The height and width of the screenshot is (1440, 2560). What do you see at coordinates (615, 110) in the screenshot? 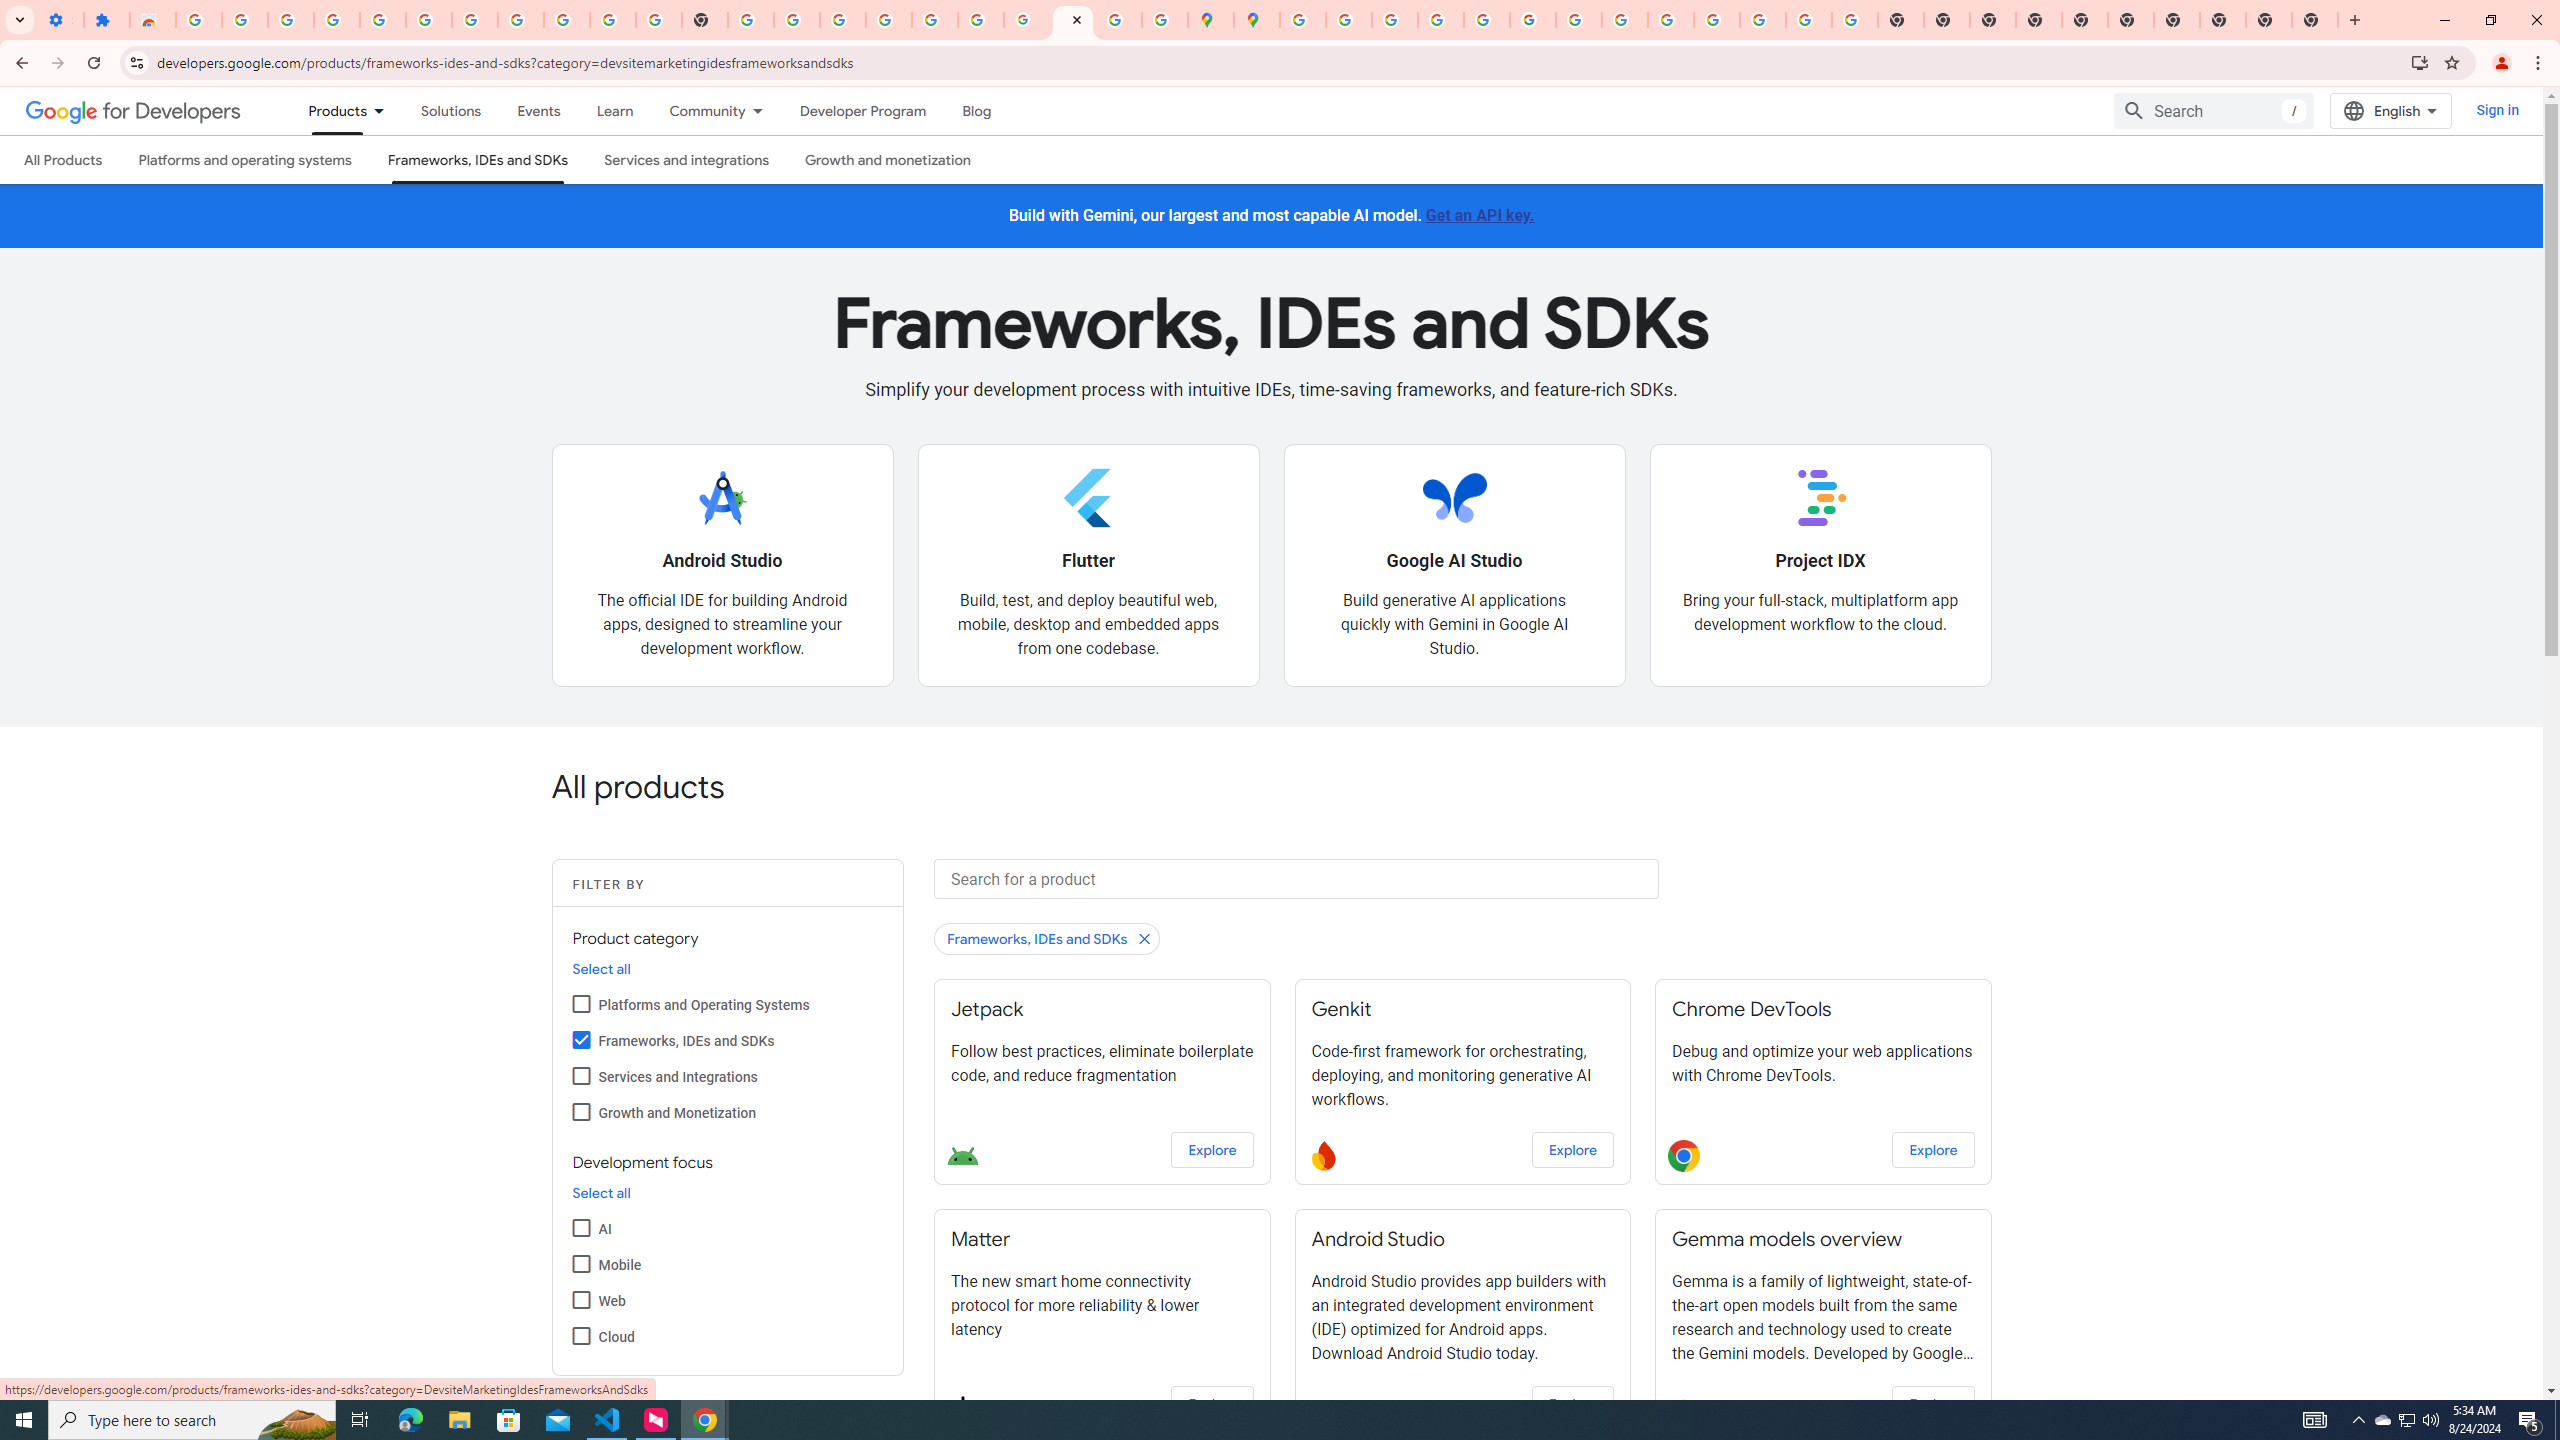
I see `Learning Catalog` at bounding box center [615, 110].